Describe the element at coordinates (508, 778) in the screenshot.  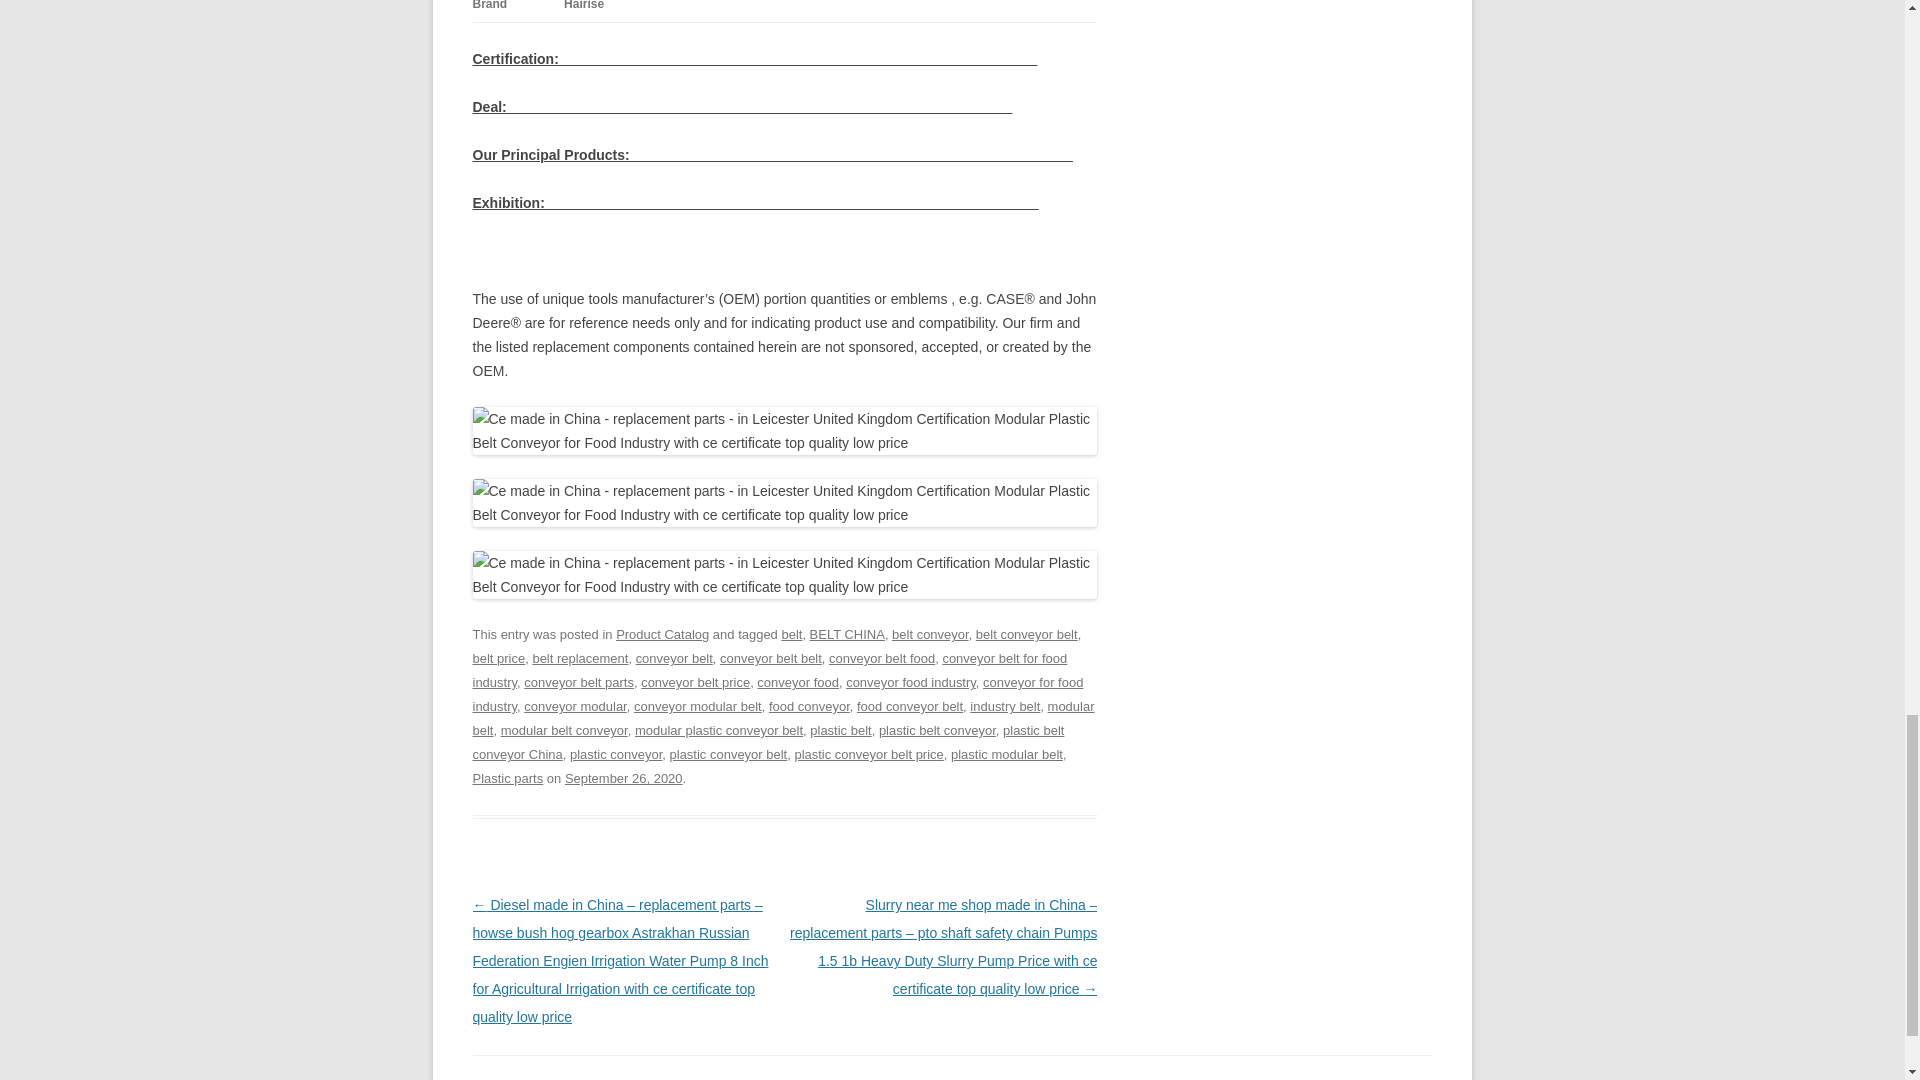
I see `Plastic parts` at that location.